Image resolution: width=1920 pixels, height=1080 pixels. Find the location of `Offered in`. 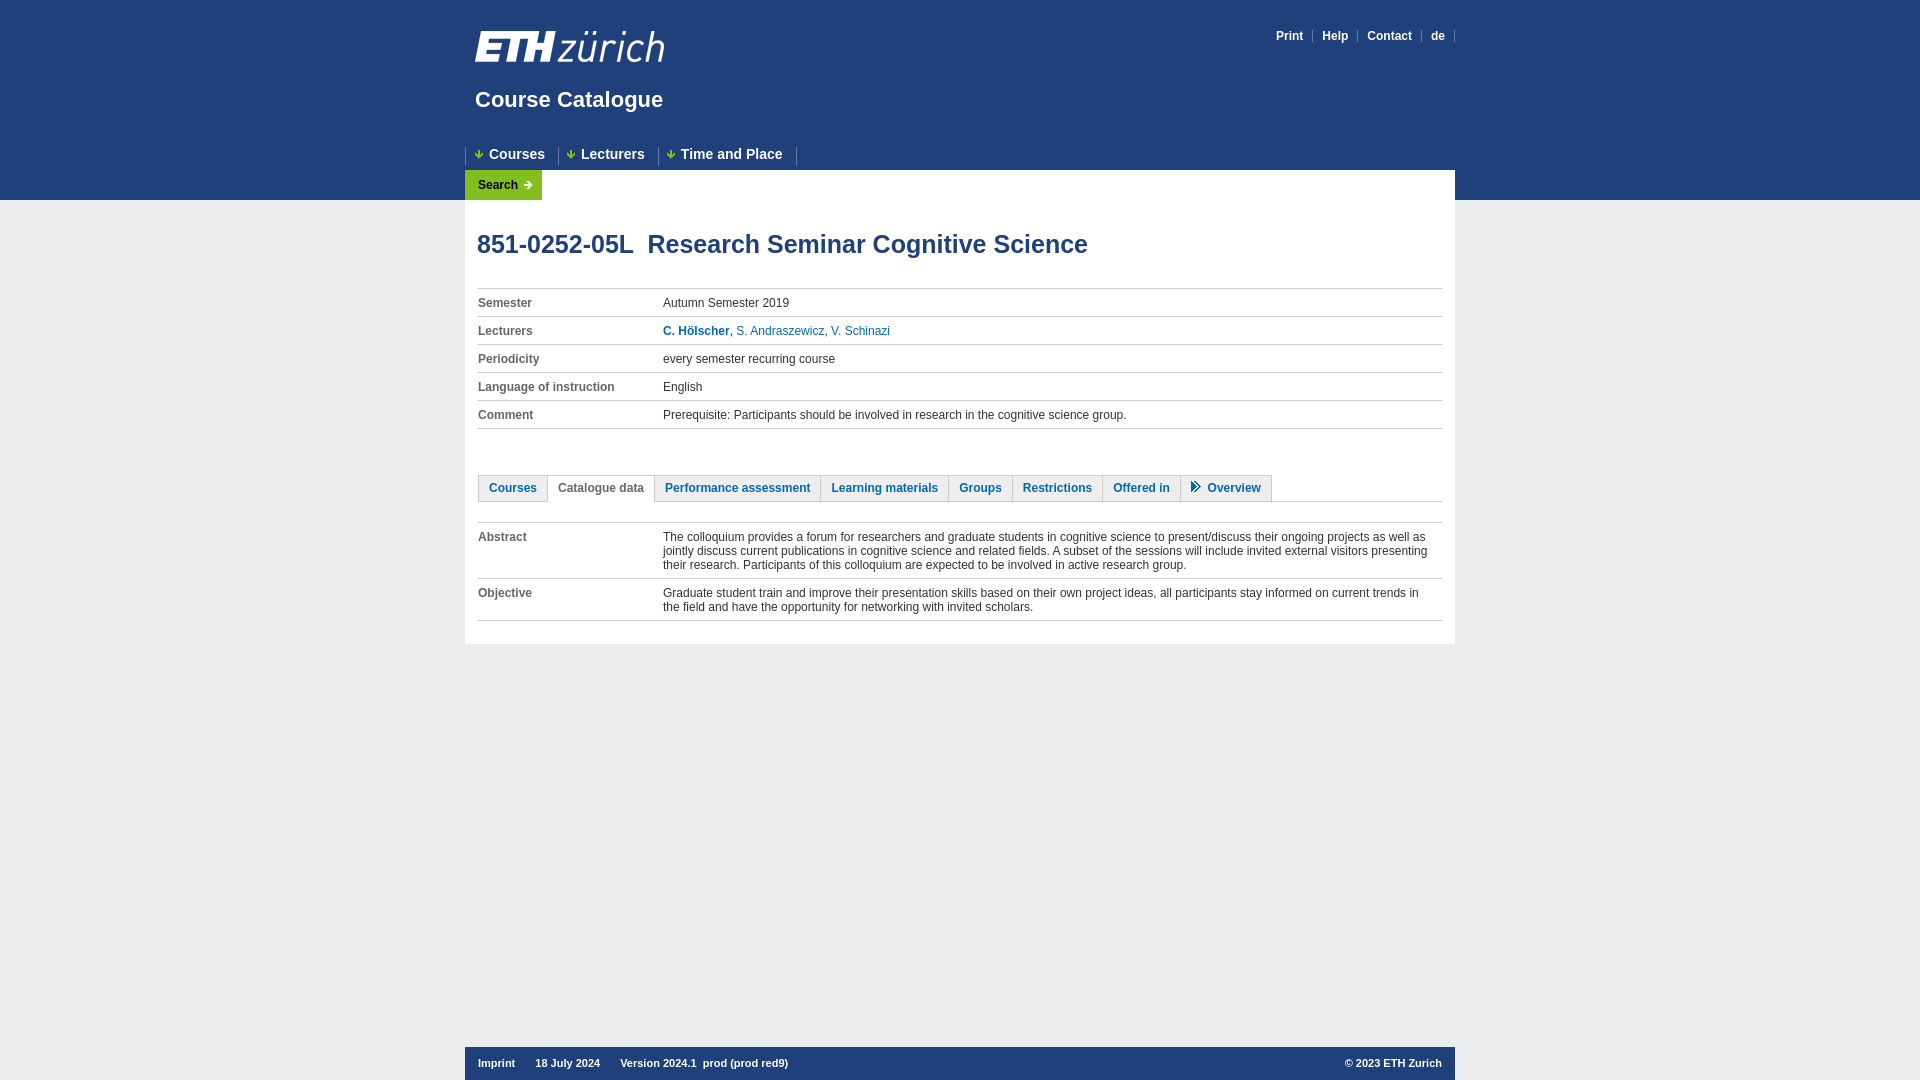

Offered in is located at coordinates (1141, 487).